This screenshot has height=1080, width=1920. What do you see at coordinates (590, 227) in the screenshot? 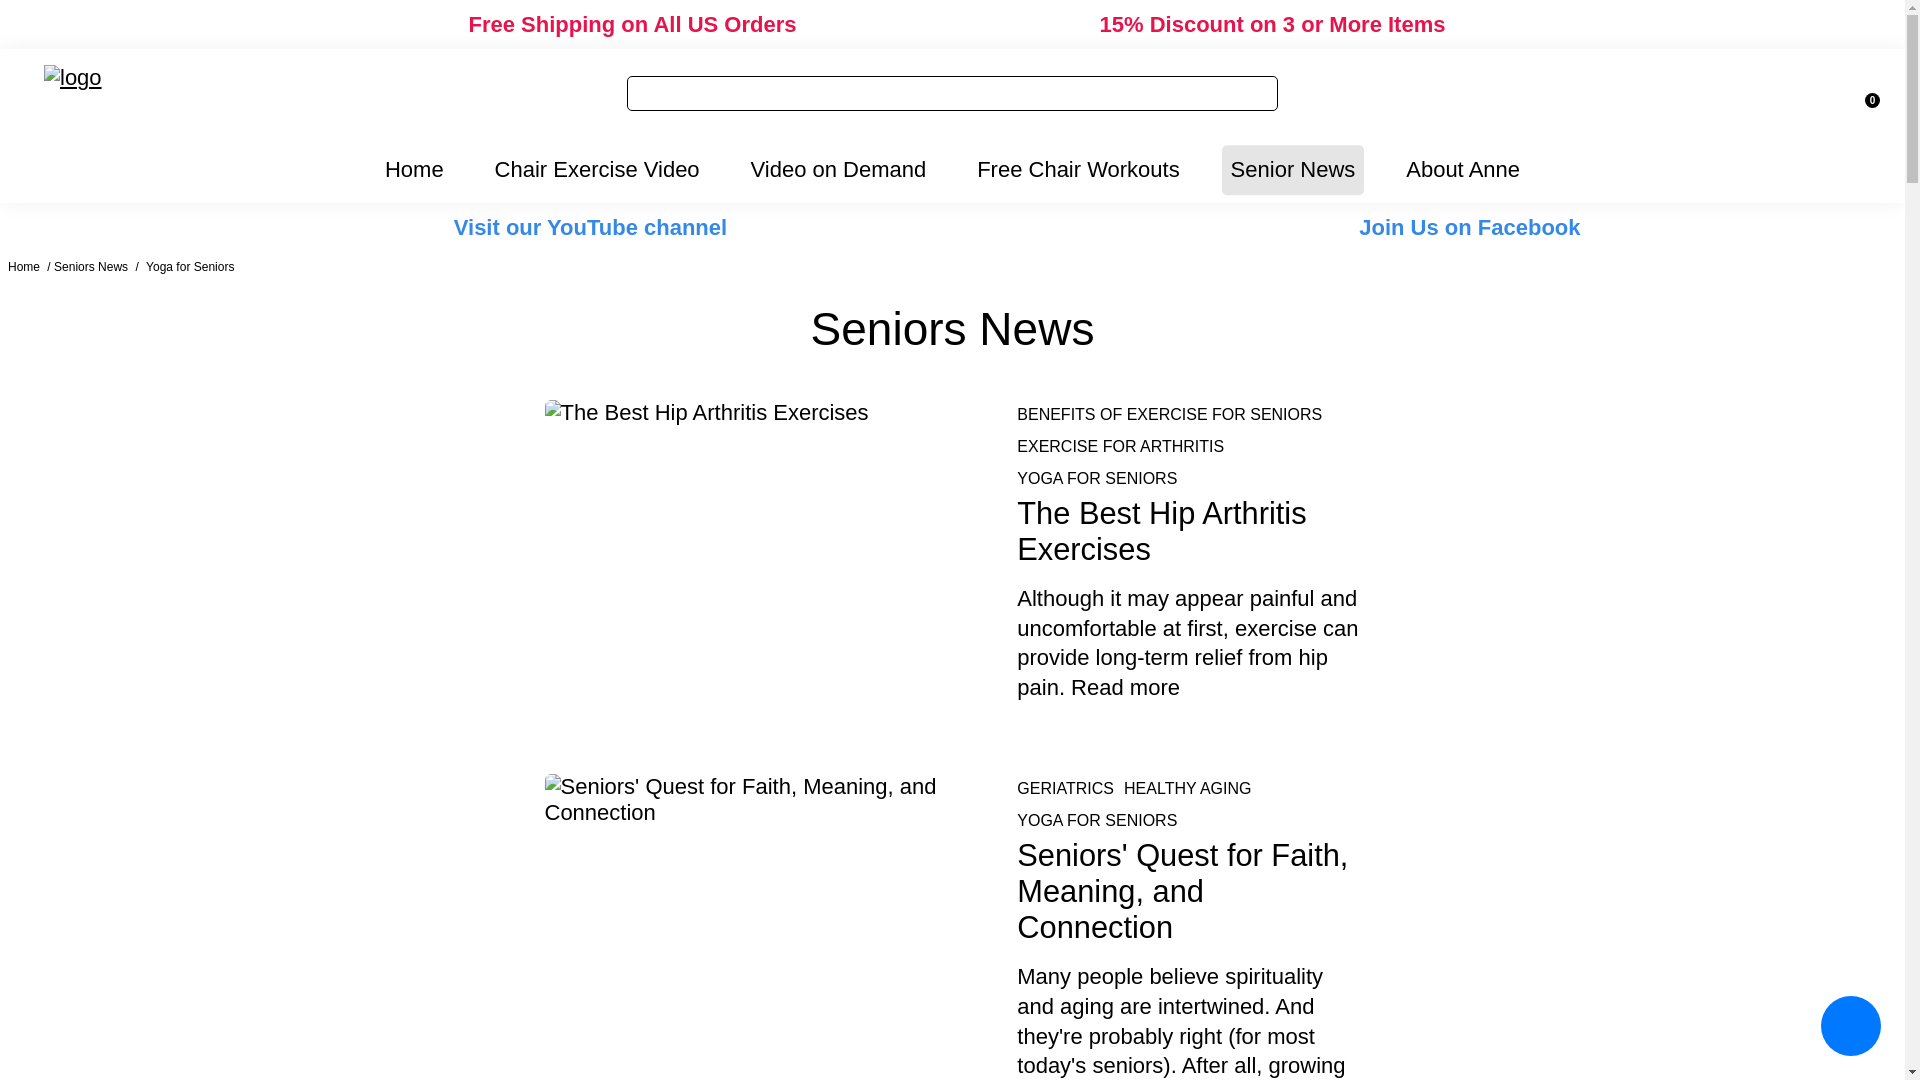
I see `Visit our YouTube channel` at bounding box center [590, 227].